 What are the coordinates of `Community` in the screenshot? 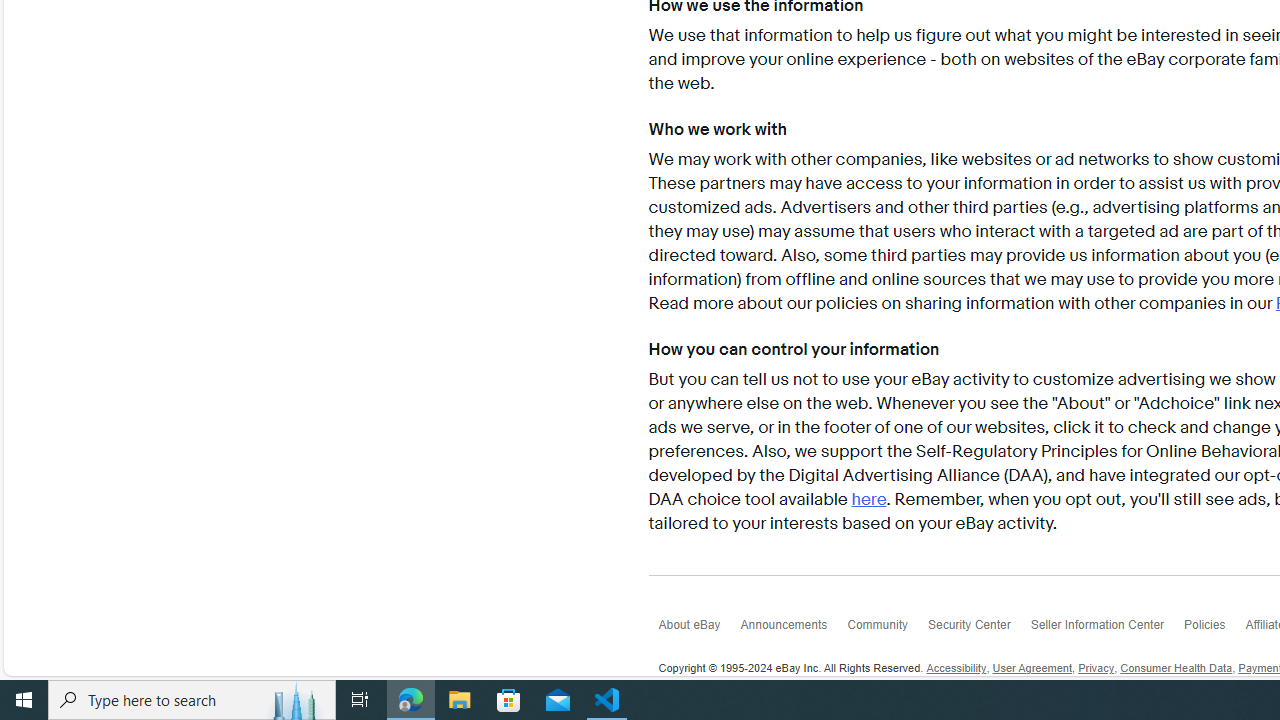 It's located at (888, 630).